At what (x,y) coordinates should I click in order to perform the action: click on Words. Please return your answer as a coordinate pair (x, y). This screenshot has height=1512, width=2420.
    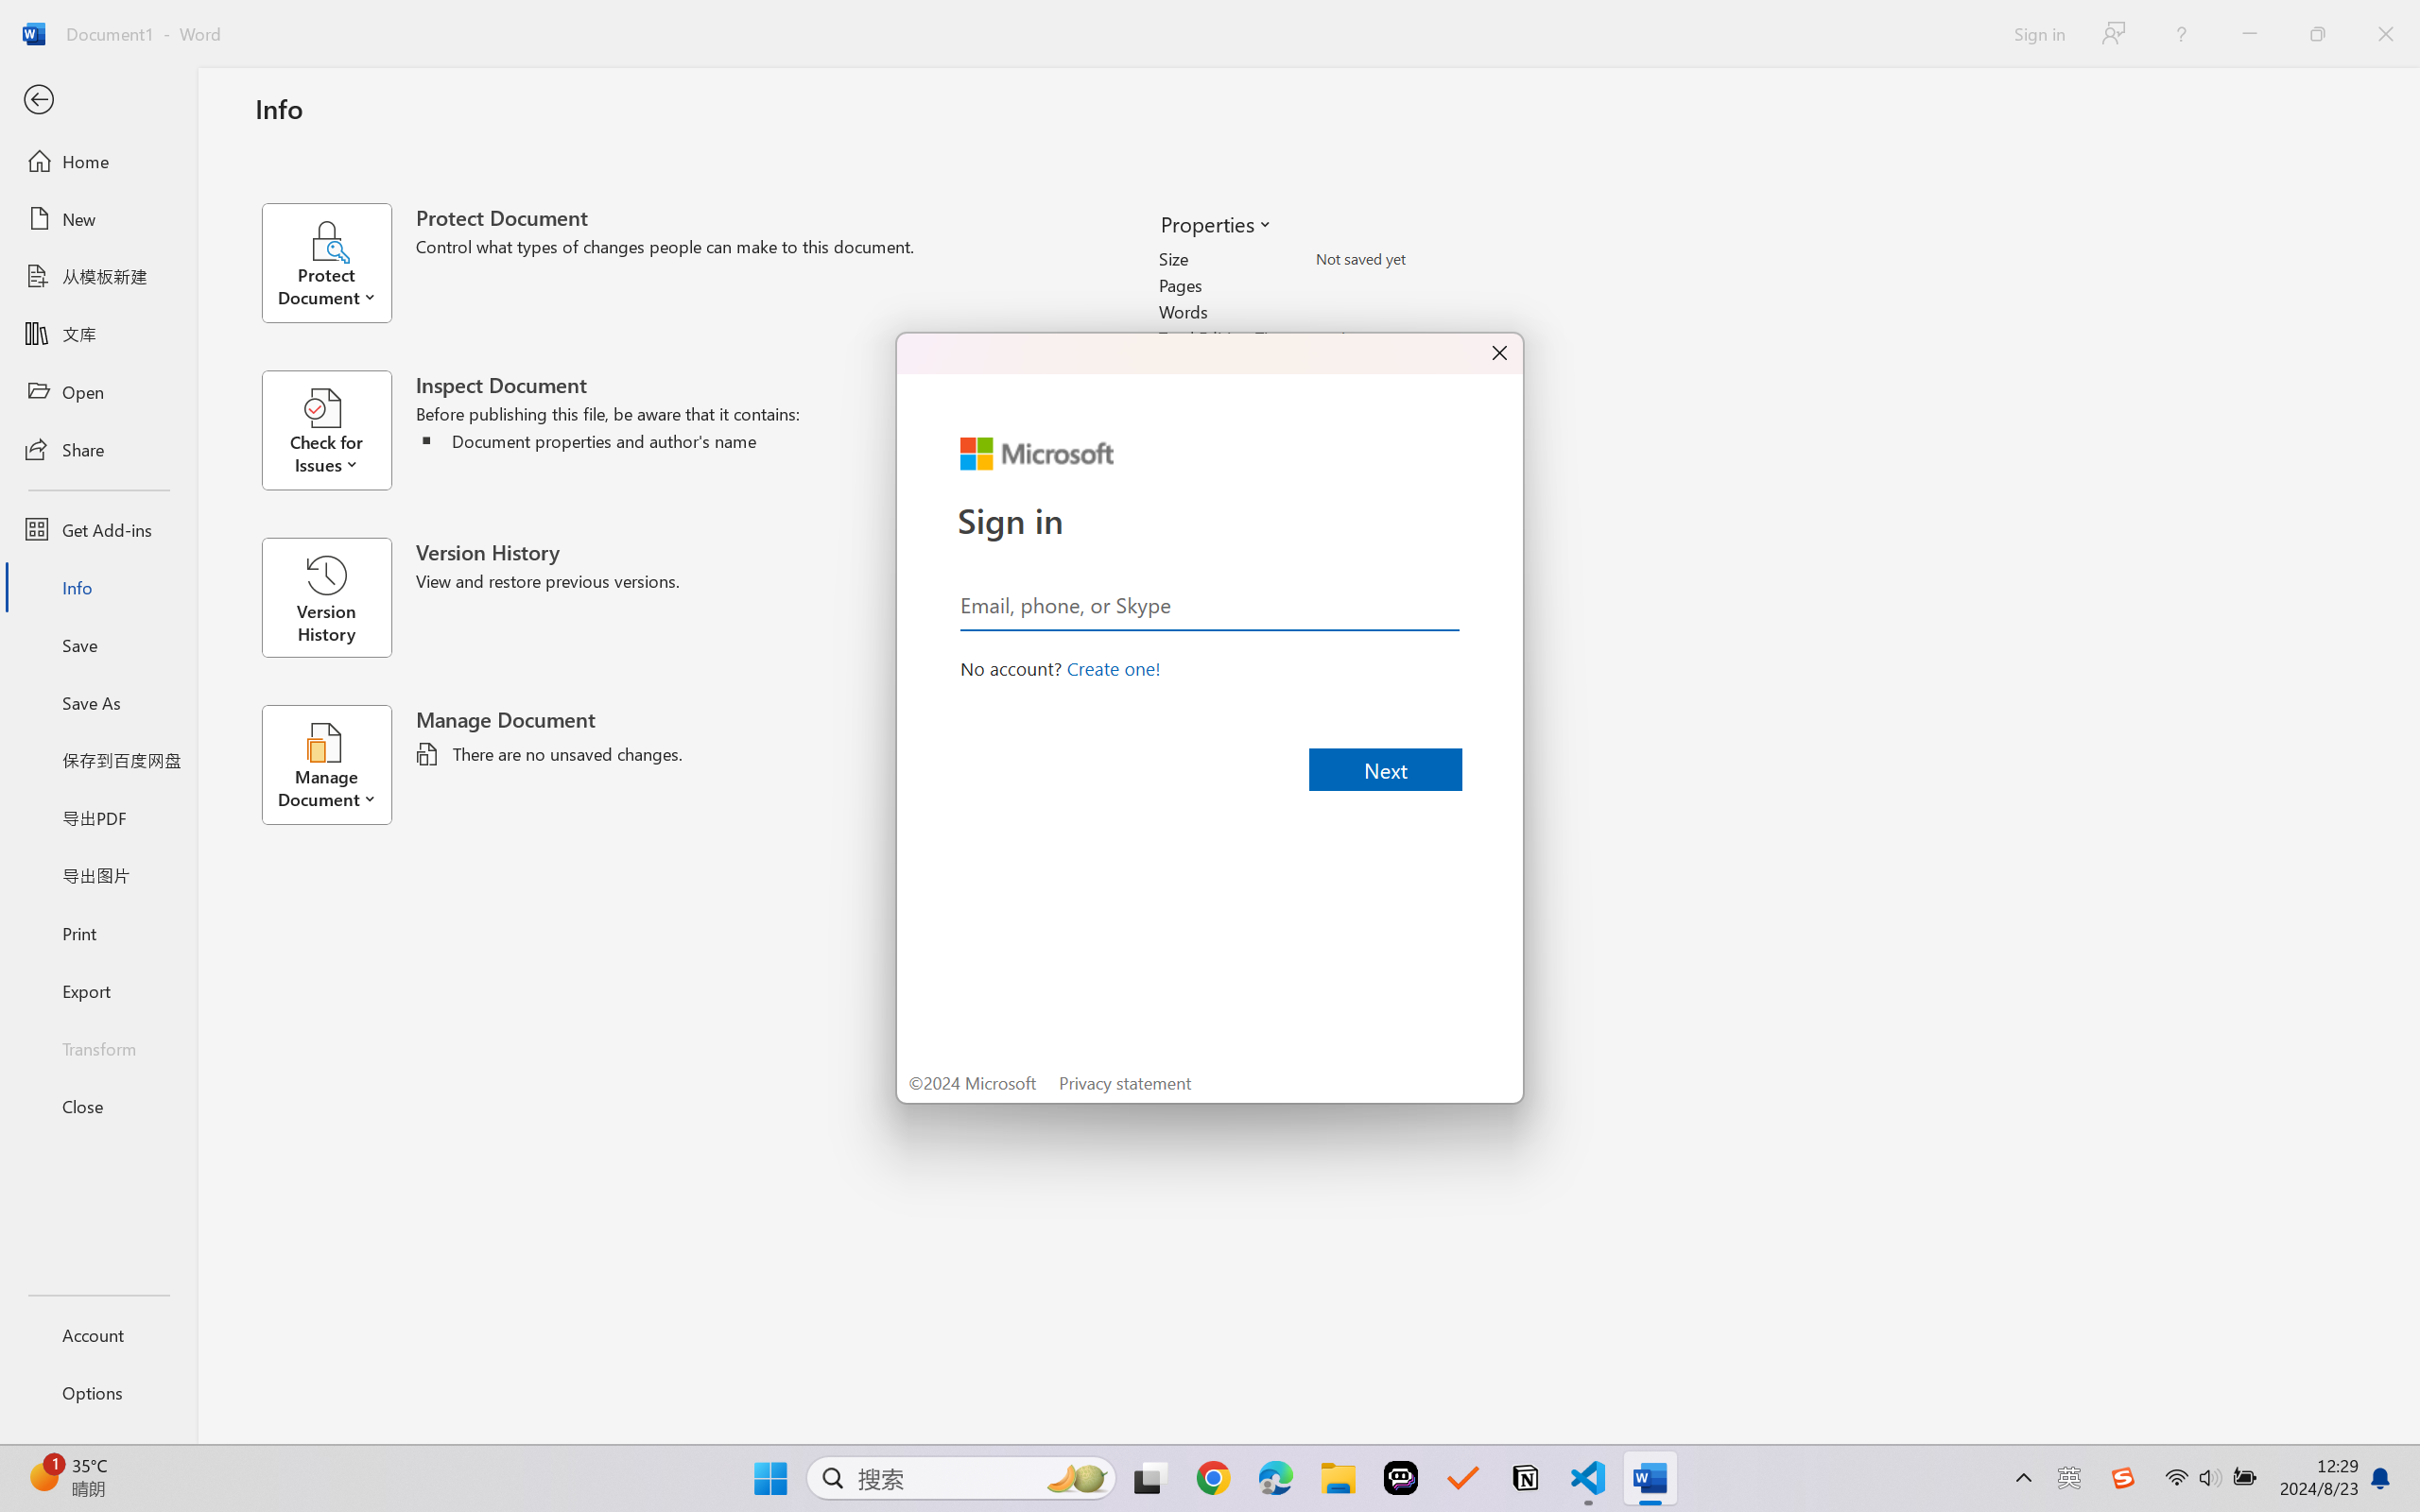
    Looking at the image, I should click on (1426, 312).